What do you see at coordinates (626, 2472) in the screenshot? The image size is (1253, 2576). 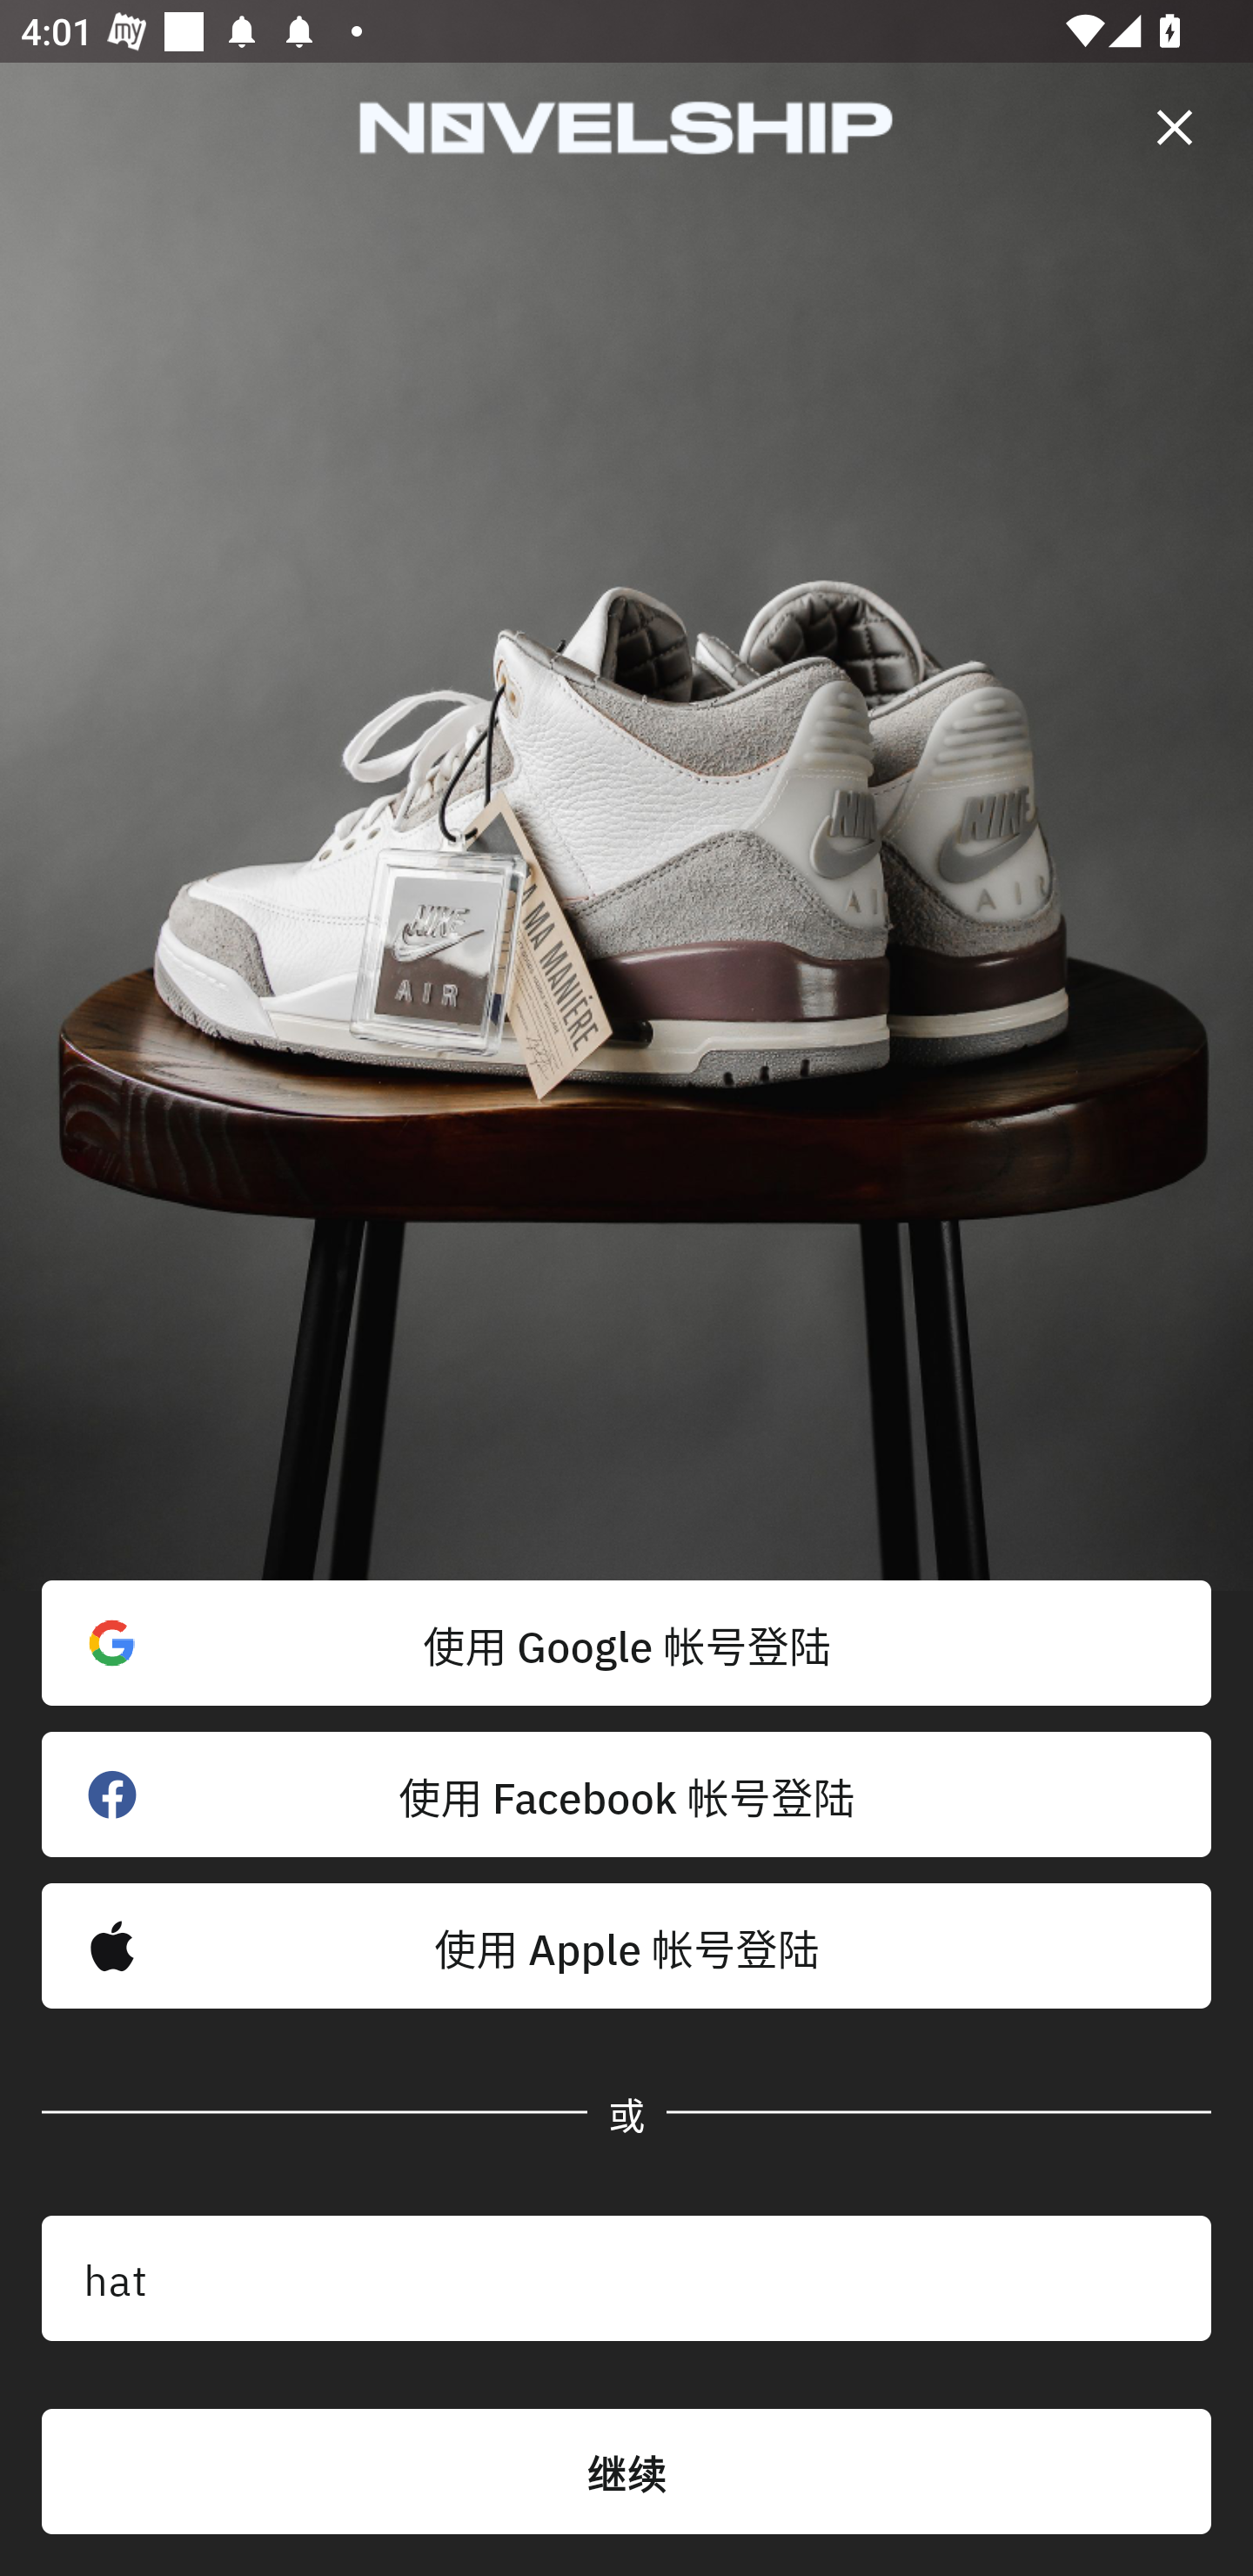 I see `继续` at bounding box center [626, 2472].